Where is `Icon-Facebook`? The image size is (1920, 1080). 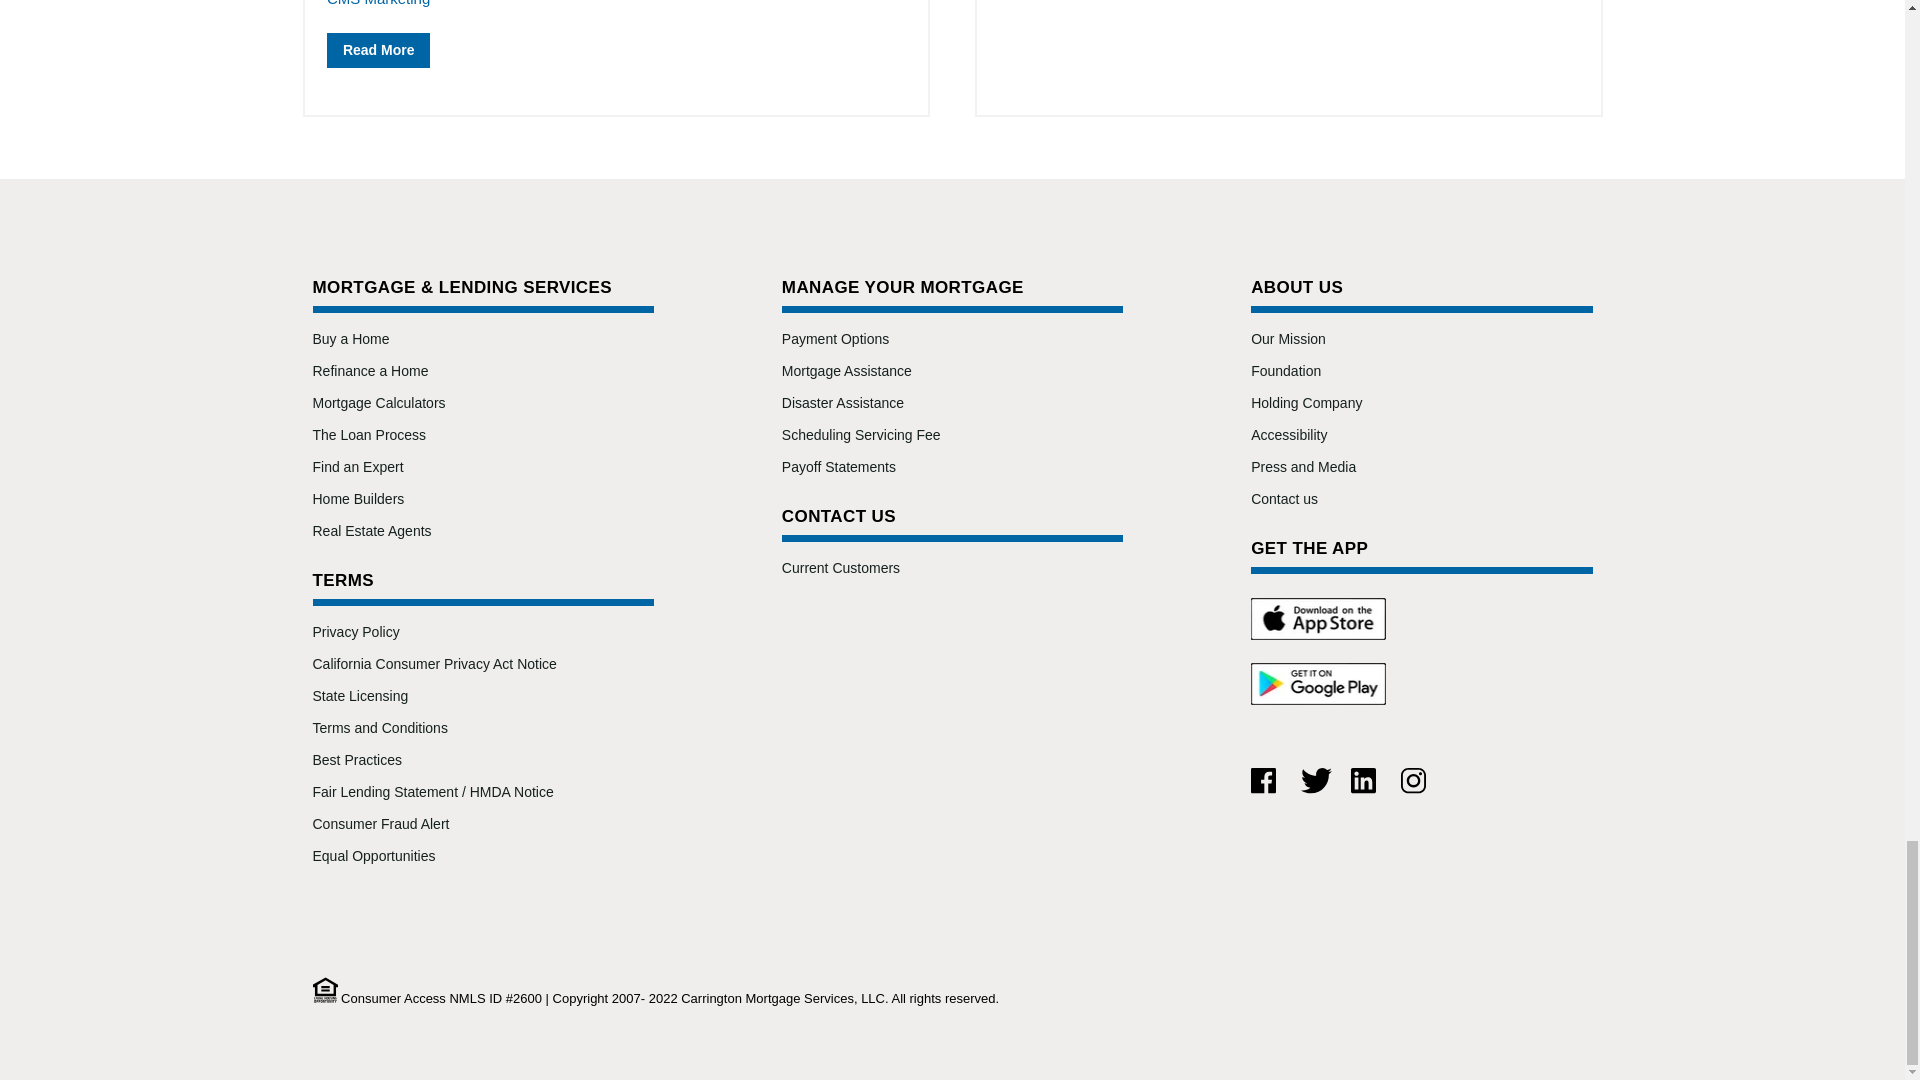
Icon-Facebook is located at coordinates (1264, 780).